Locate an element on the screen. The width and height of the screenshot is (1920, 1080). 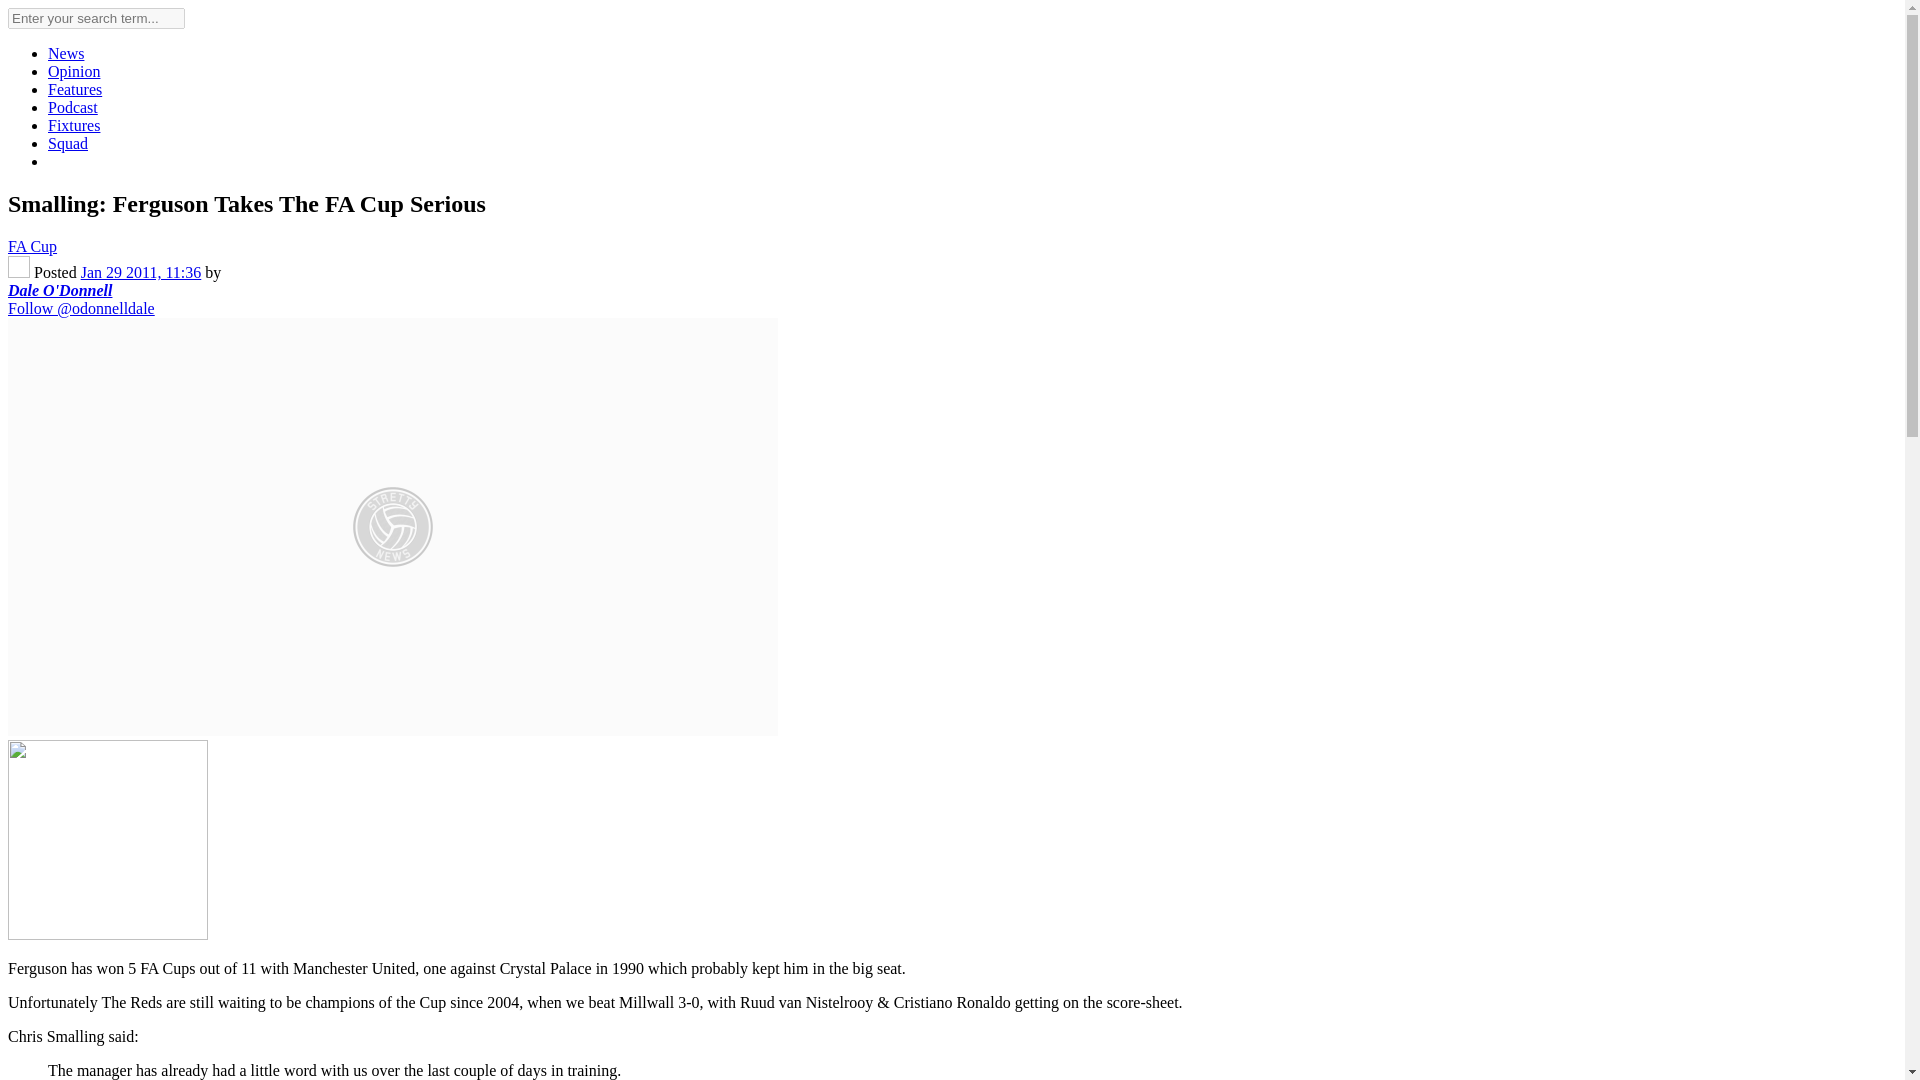
Podcast is located at coordinates (72, 107).